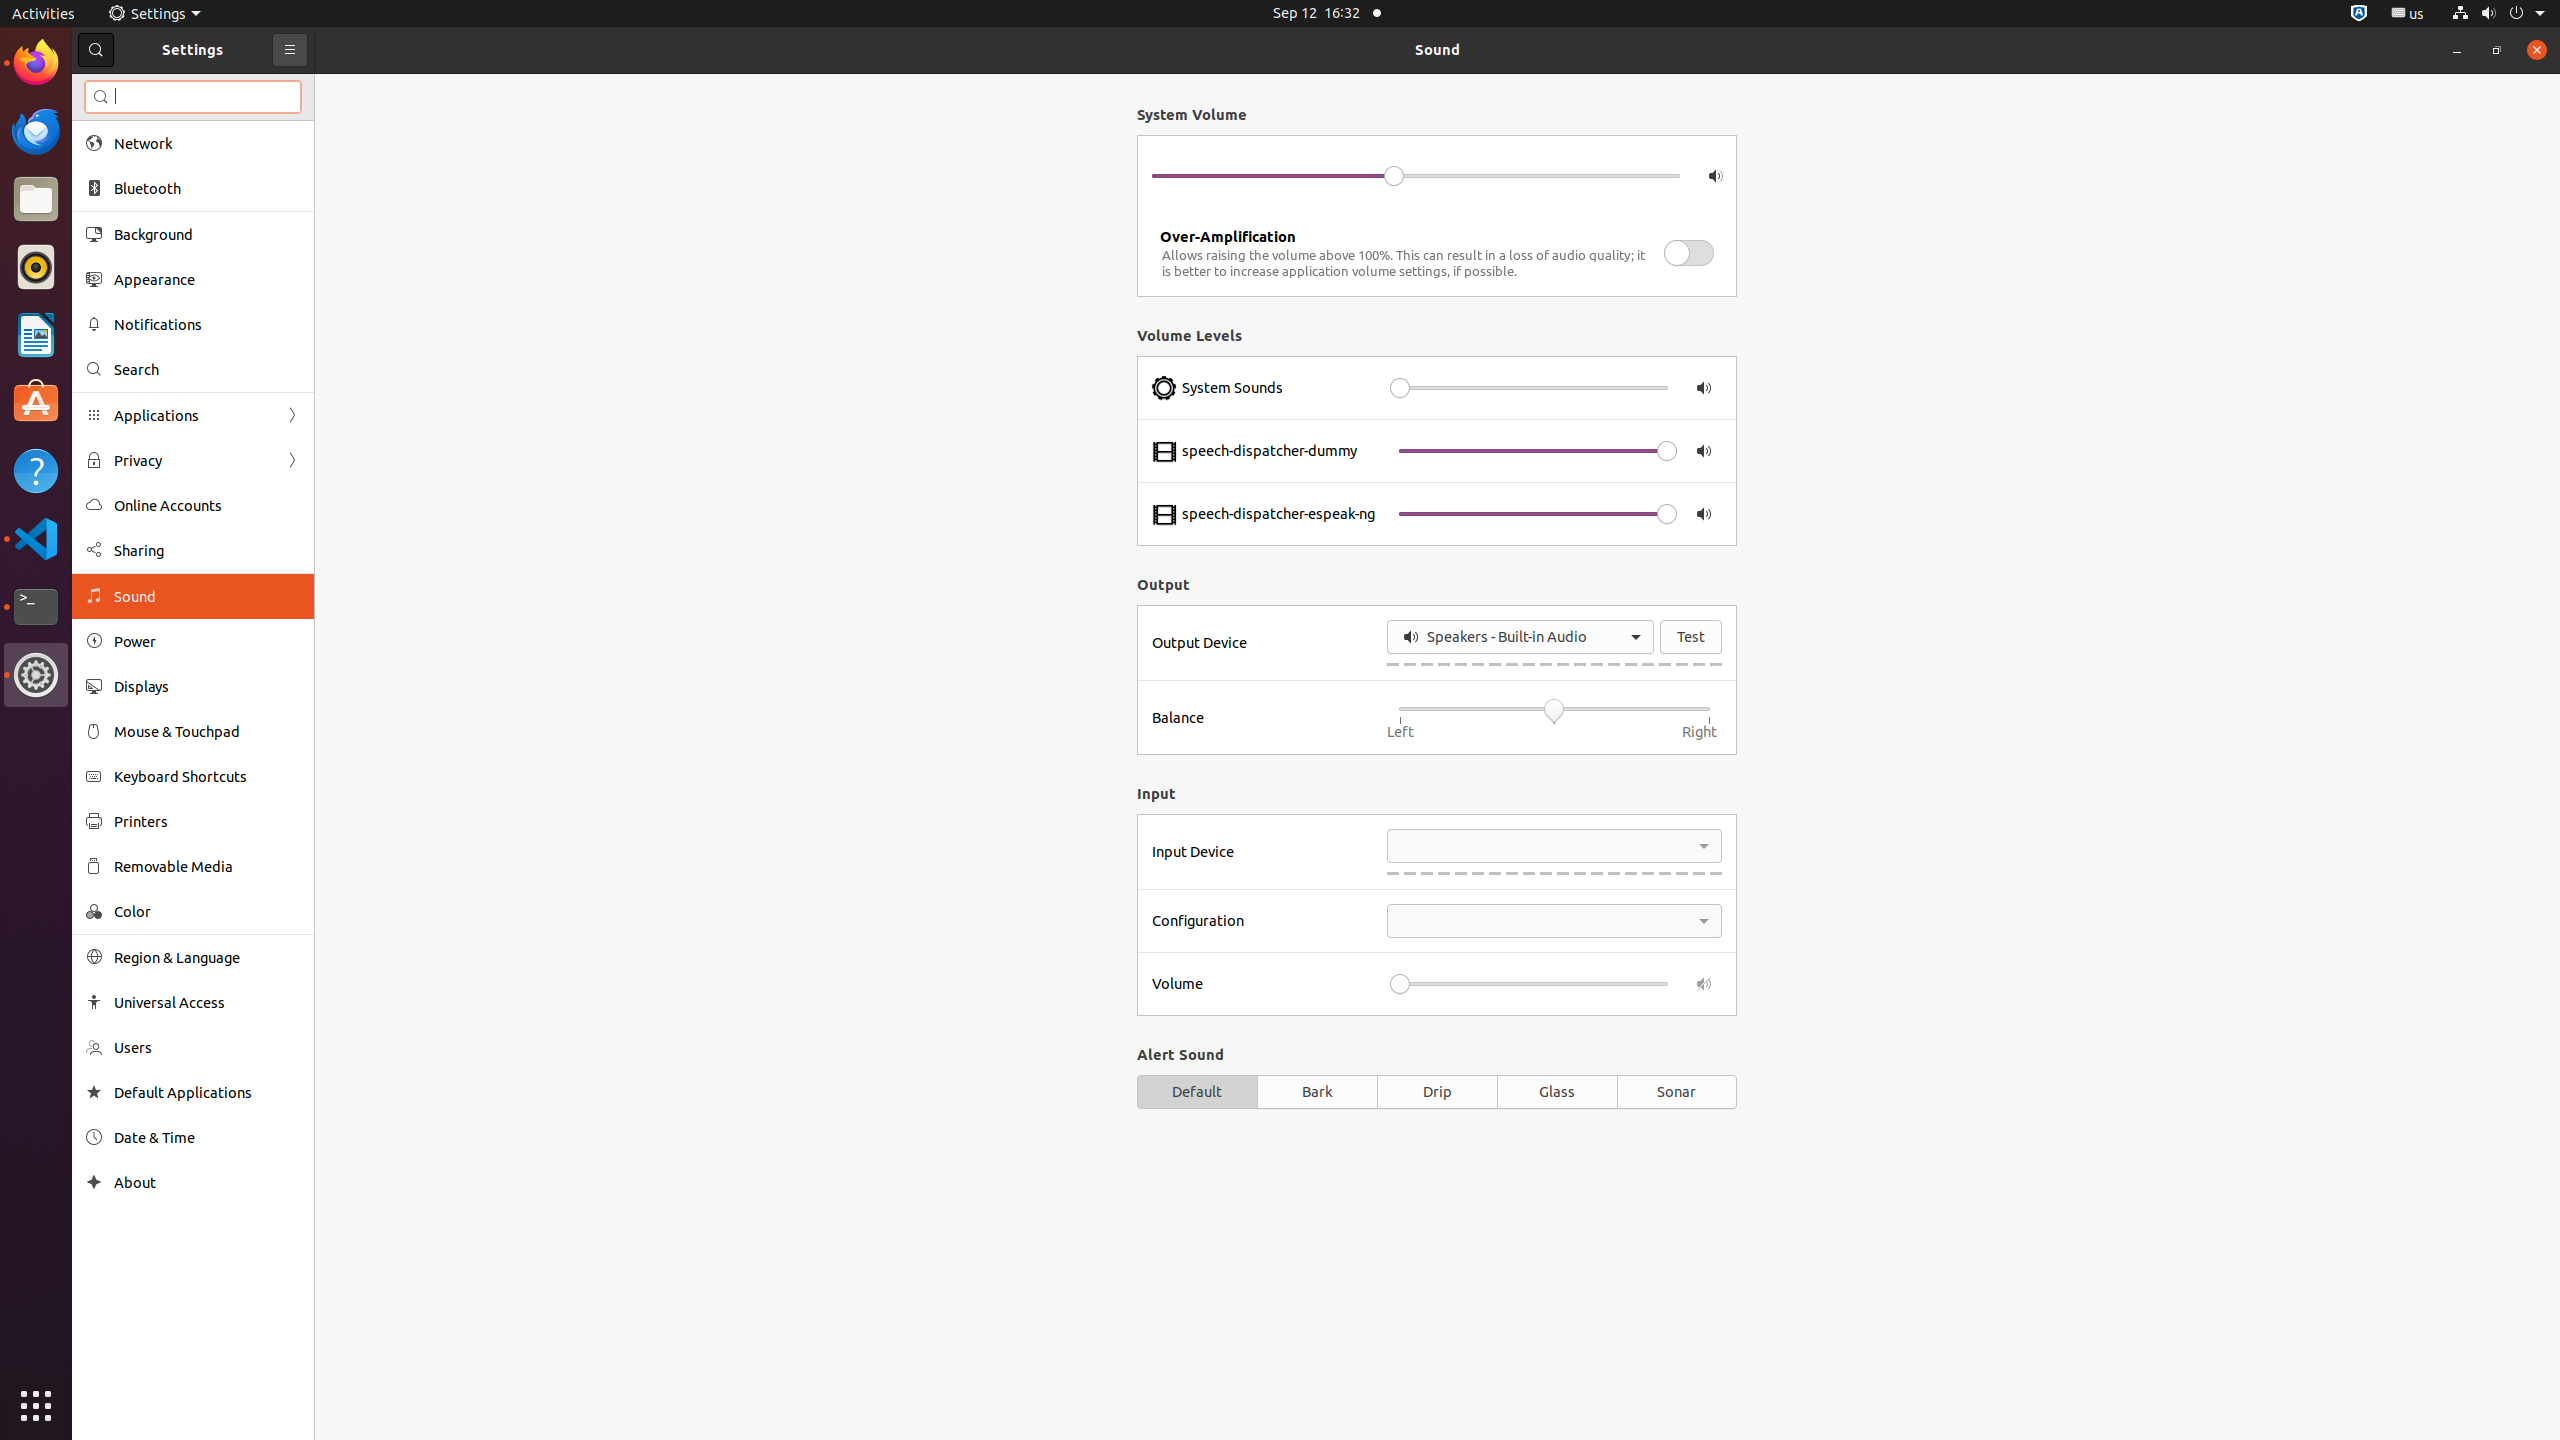 The width and height of the screenshot is (2560, 1440). I want to click on Firefox Web Browser, so click(36, 63).